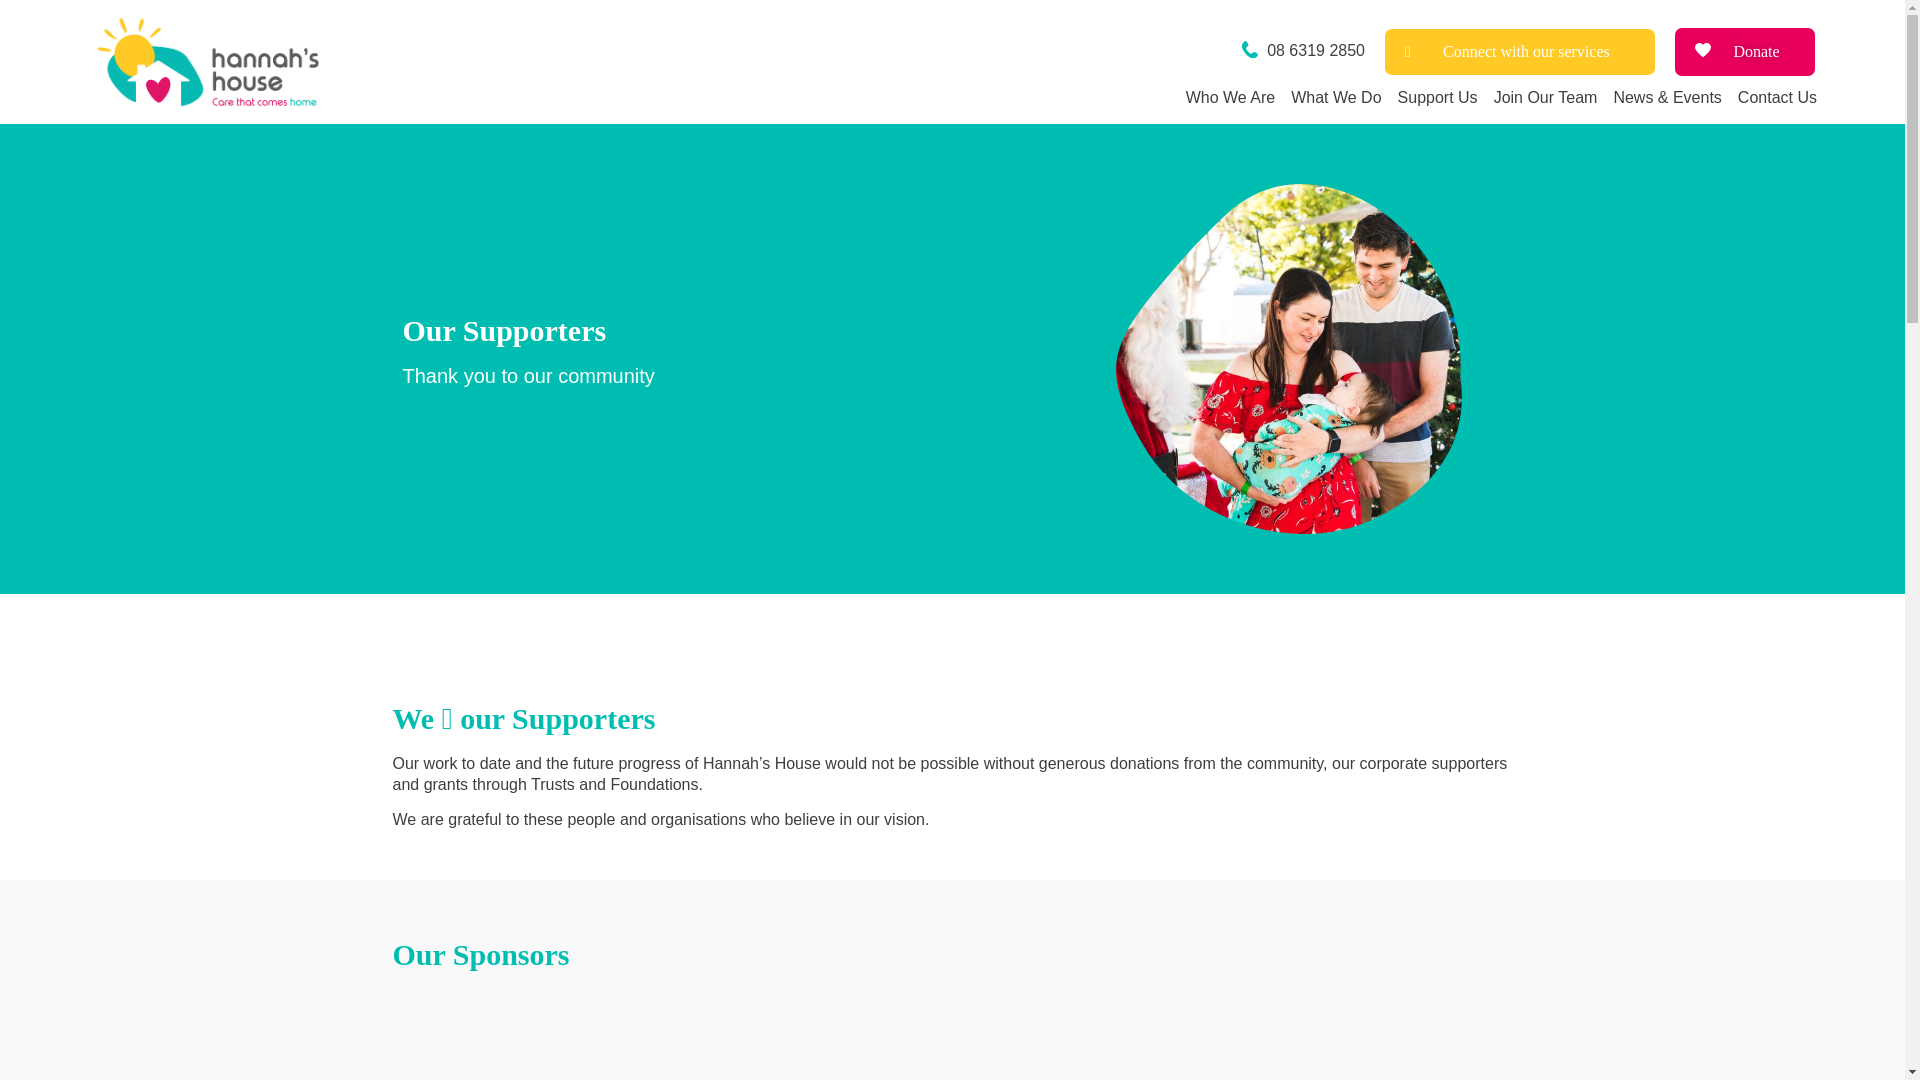 Image resolution: width=1920 pixels, height=1080 pixels. Describe the element at coordinates (441, 1060) in the screenshot. I see `logo-minderoo-foundation` at that location.